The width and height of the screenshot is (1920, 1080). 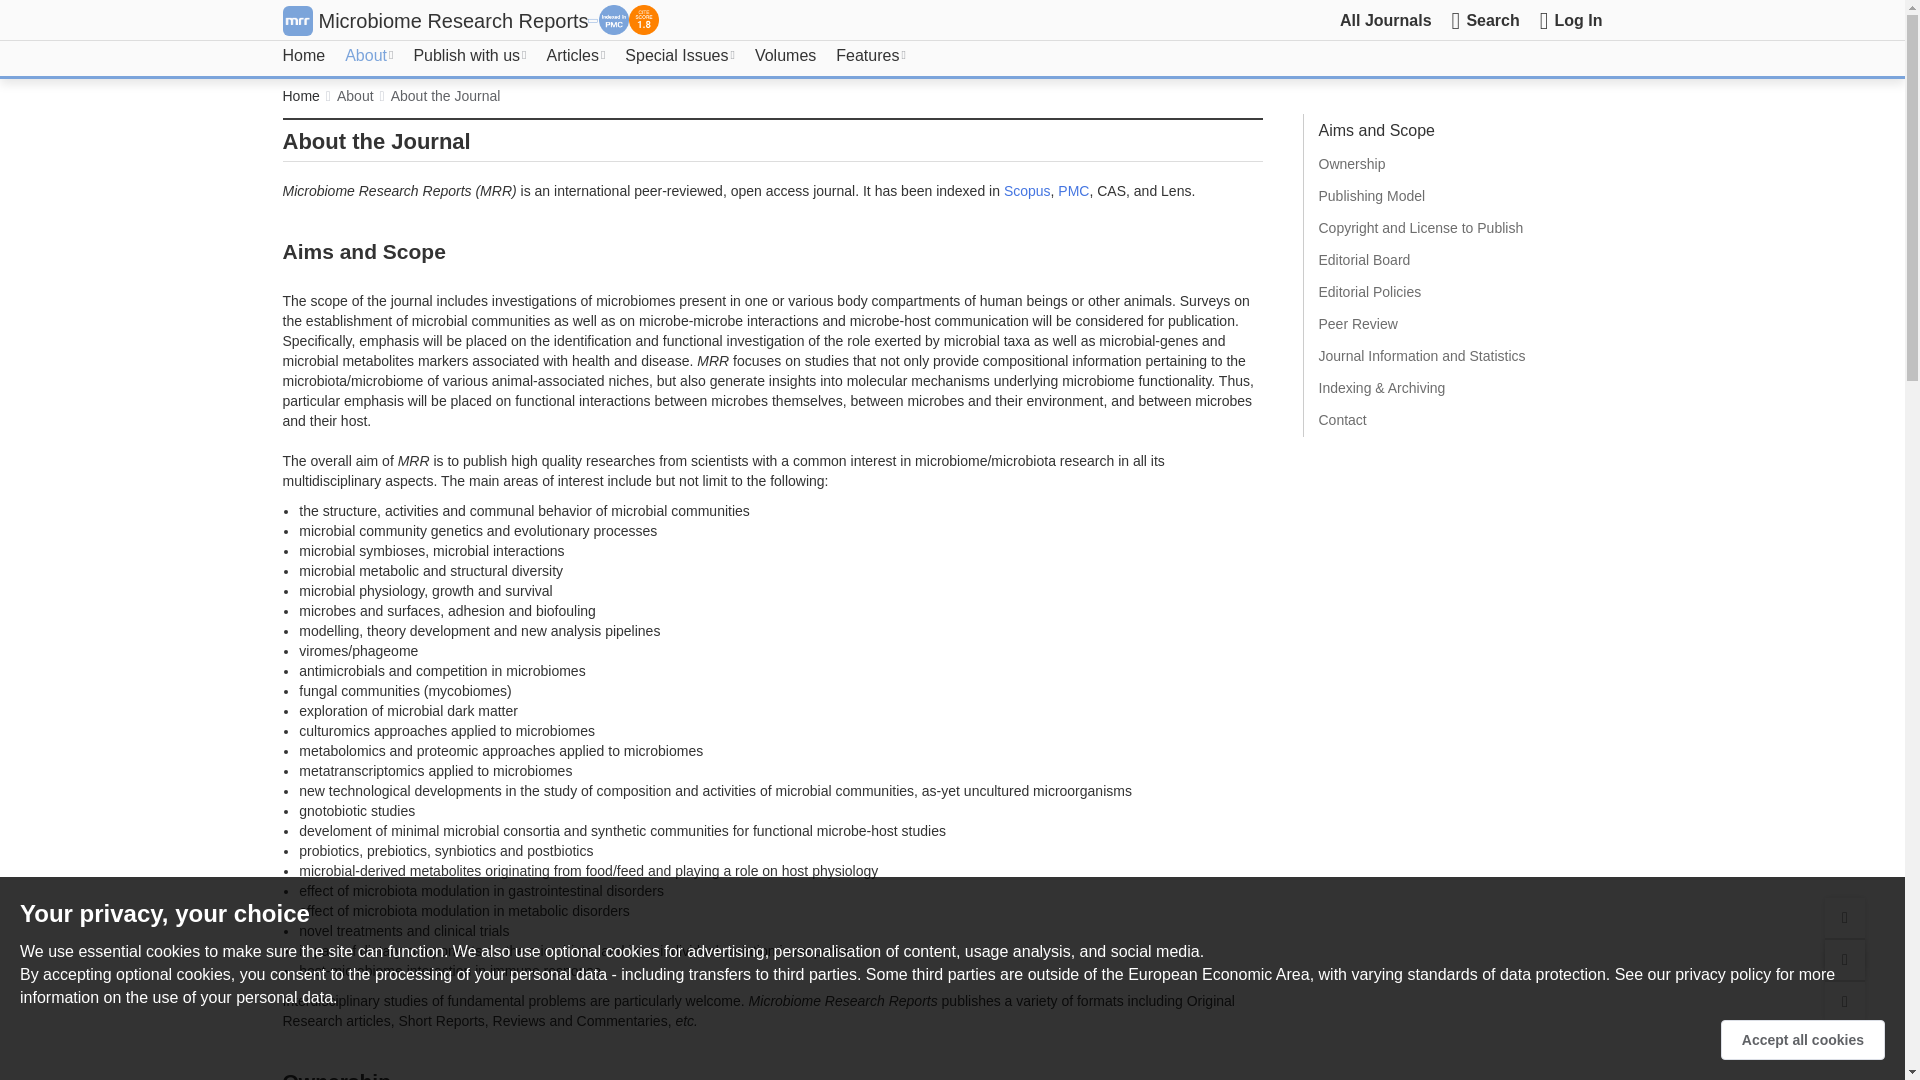 I want to click on All Journals, so click(x=1386, y=20).